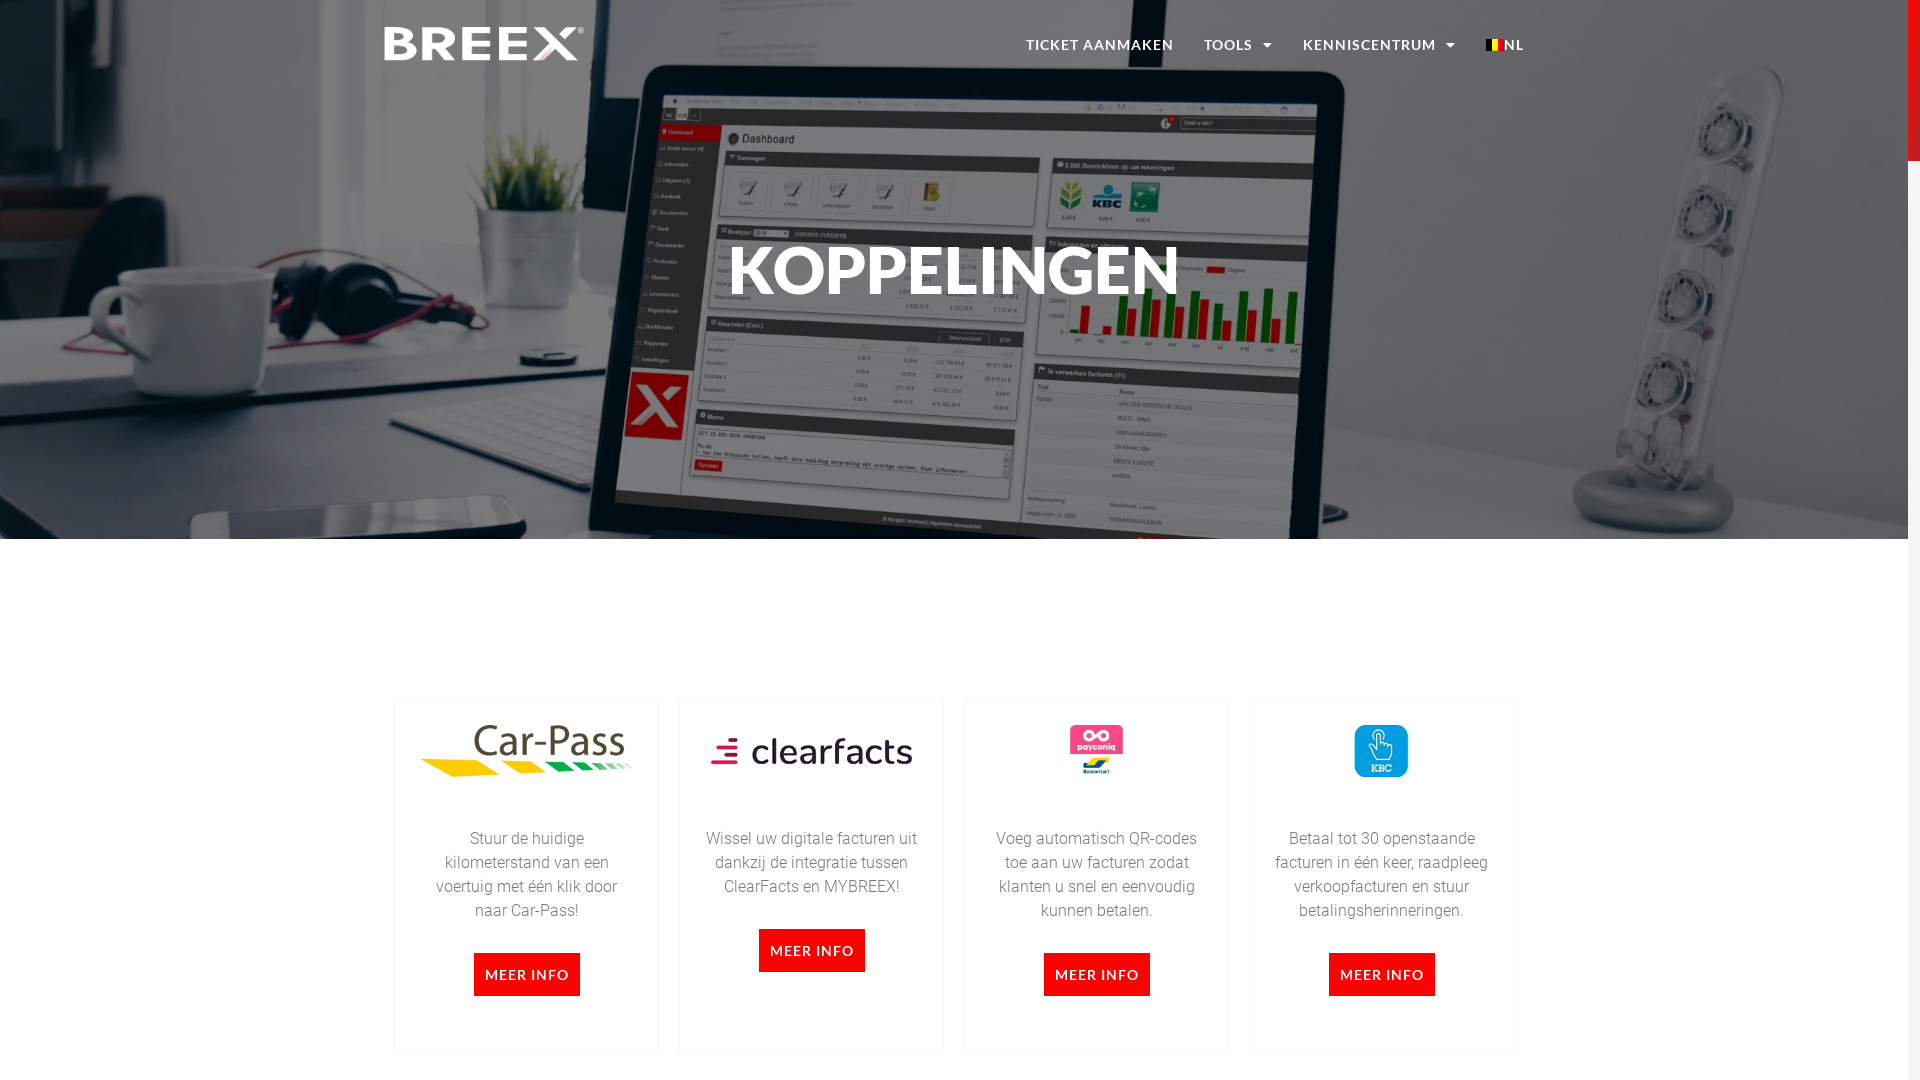 Image resolution: width=1920 pixels, height=1080 pixels. I want to click on TOOLS, so click(1238, 45).